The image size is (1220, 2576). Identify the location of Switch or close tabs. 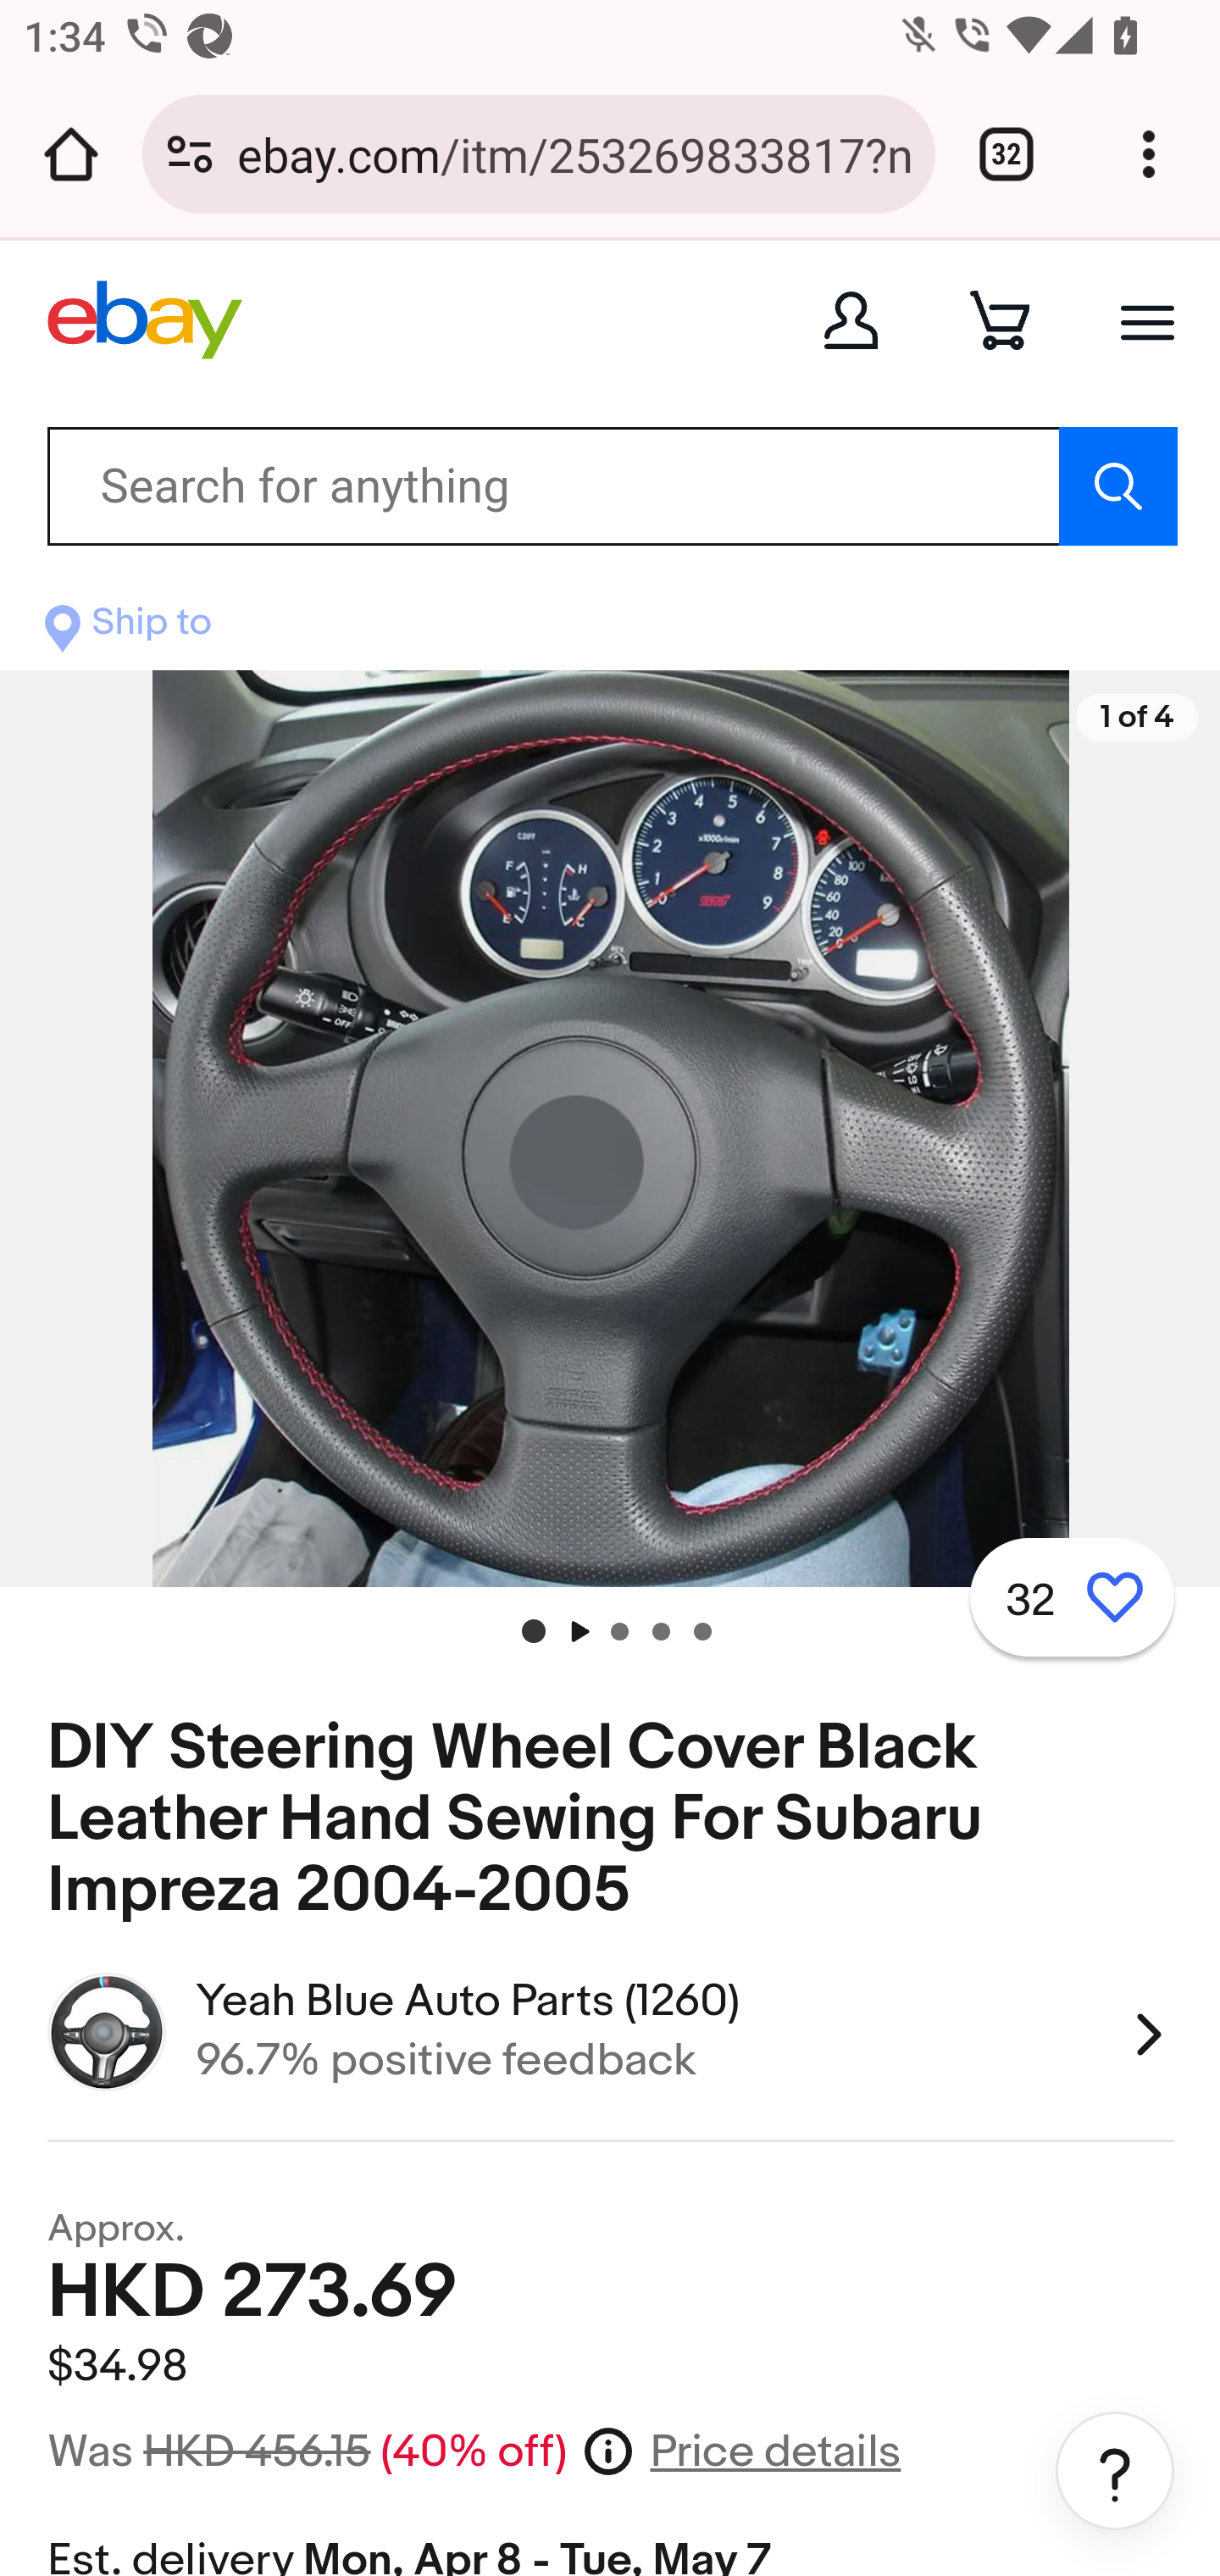
(1006, 154).